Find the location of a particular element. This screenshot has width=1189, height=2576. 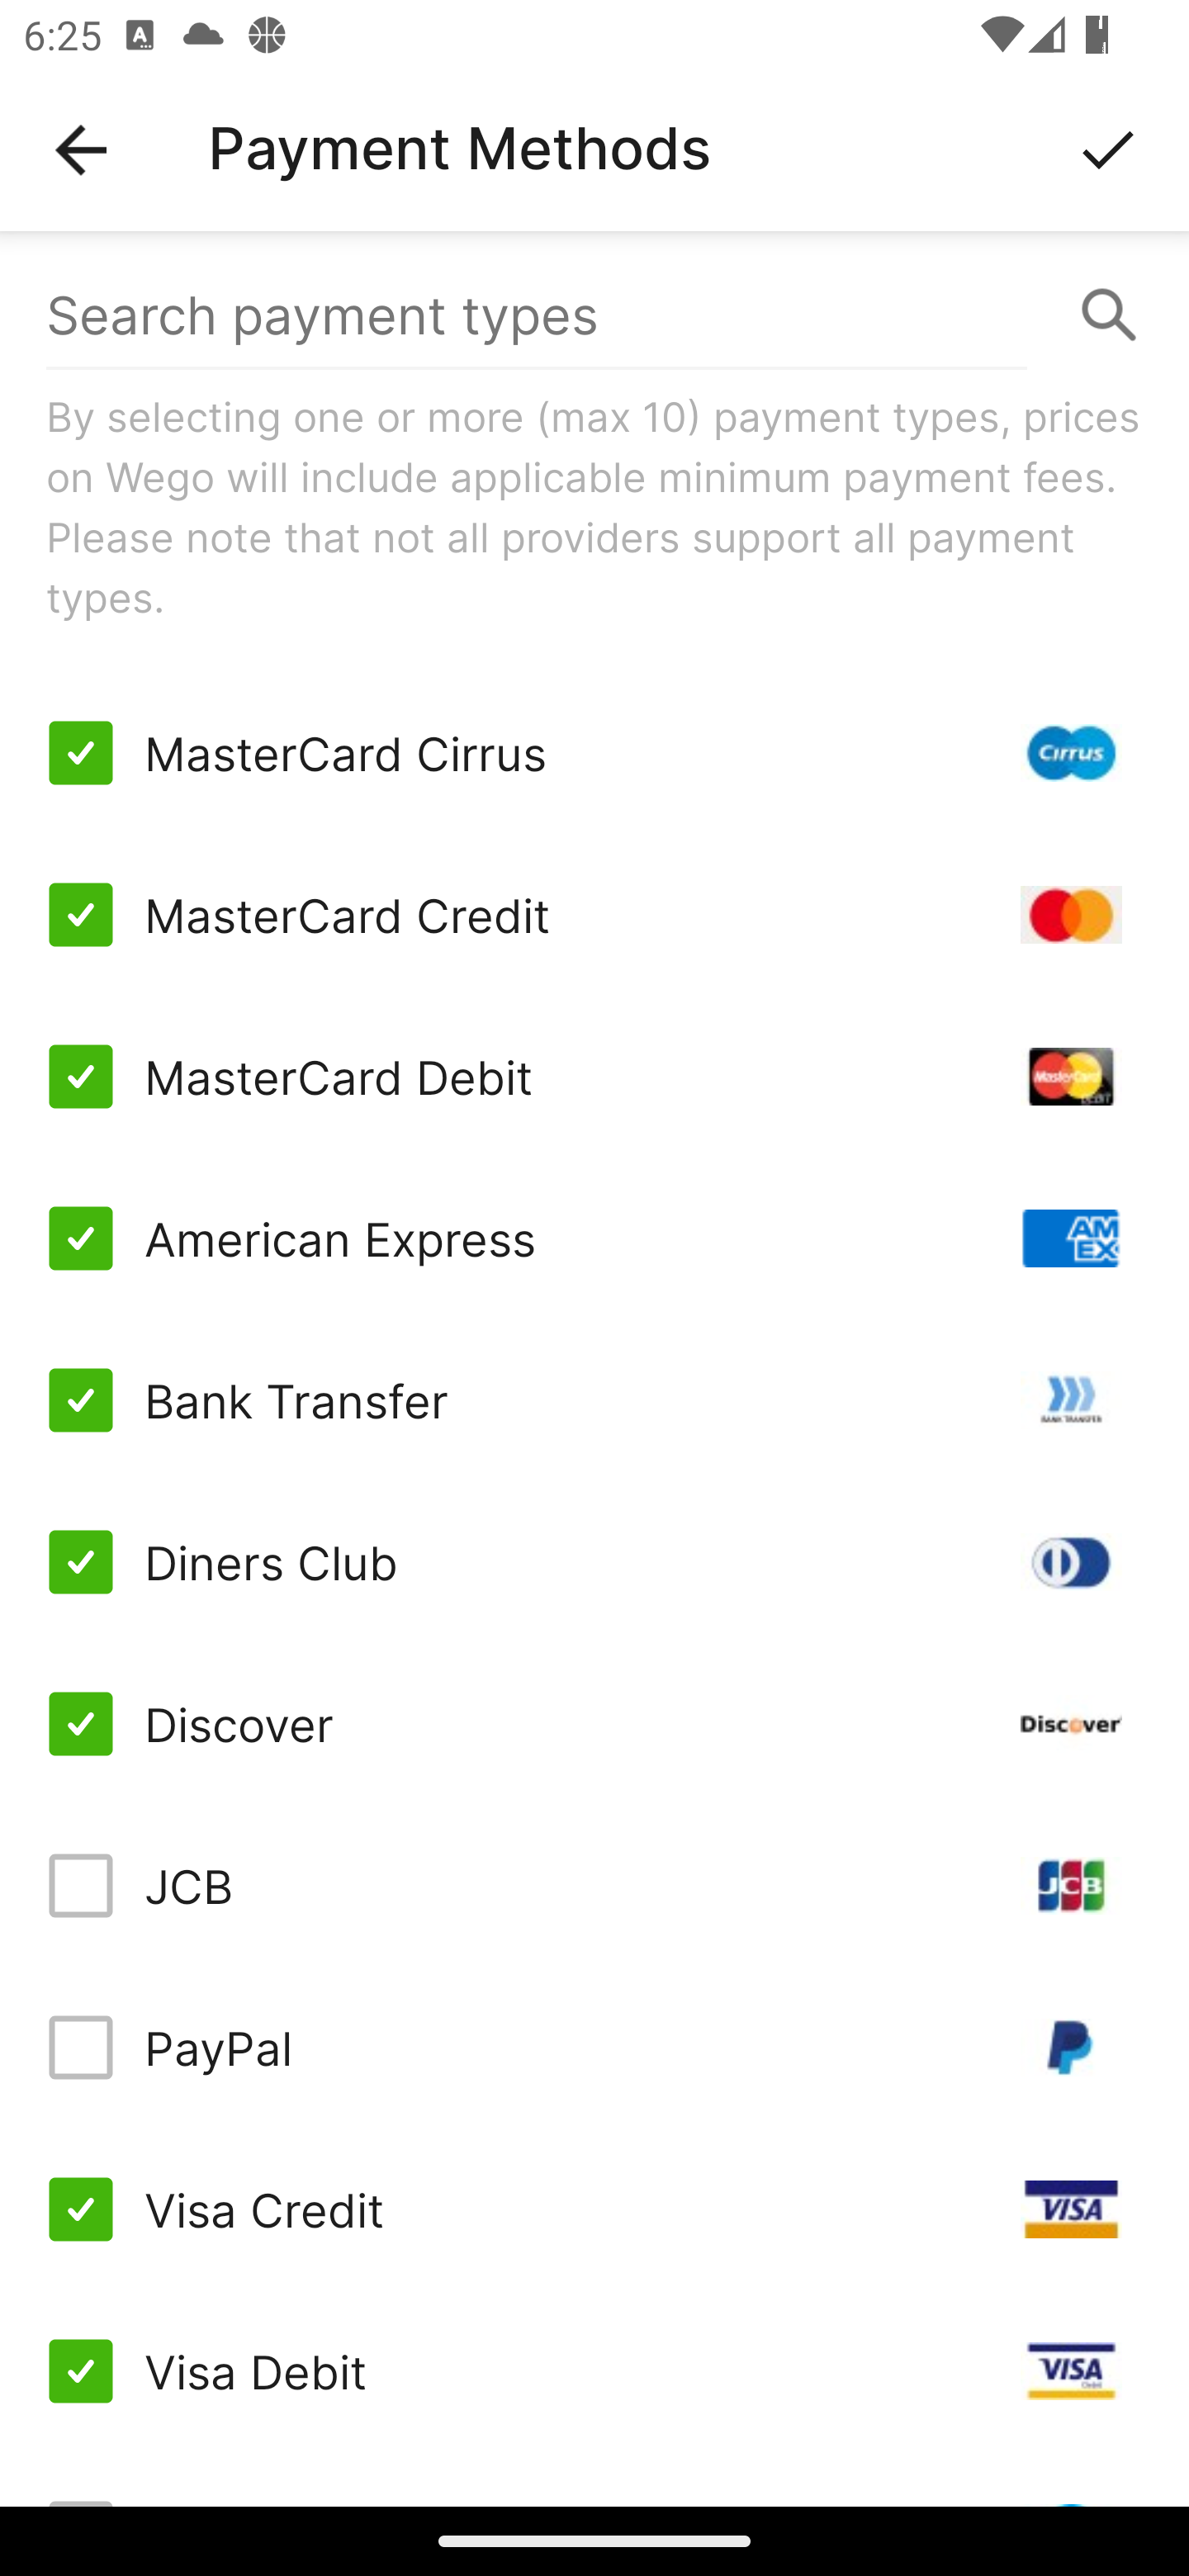

Bank Transfer is located at coordinates (594, 1399).